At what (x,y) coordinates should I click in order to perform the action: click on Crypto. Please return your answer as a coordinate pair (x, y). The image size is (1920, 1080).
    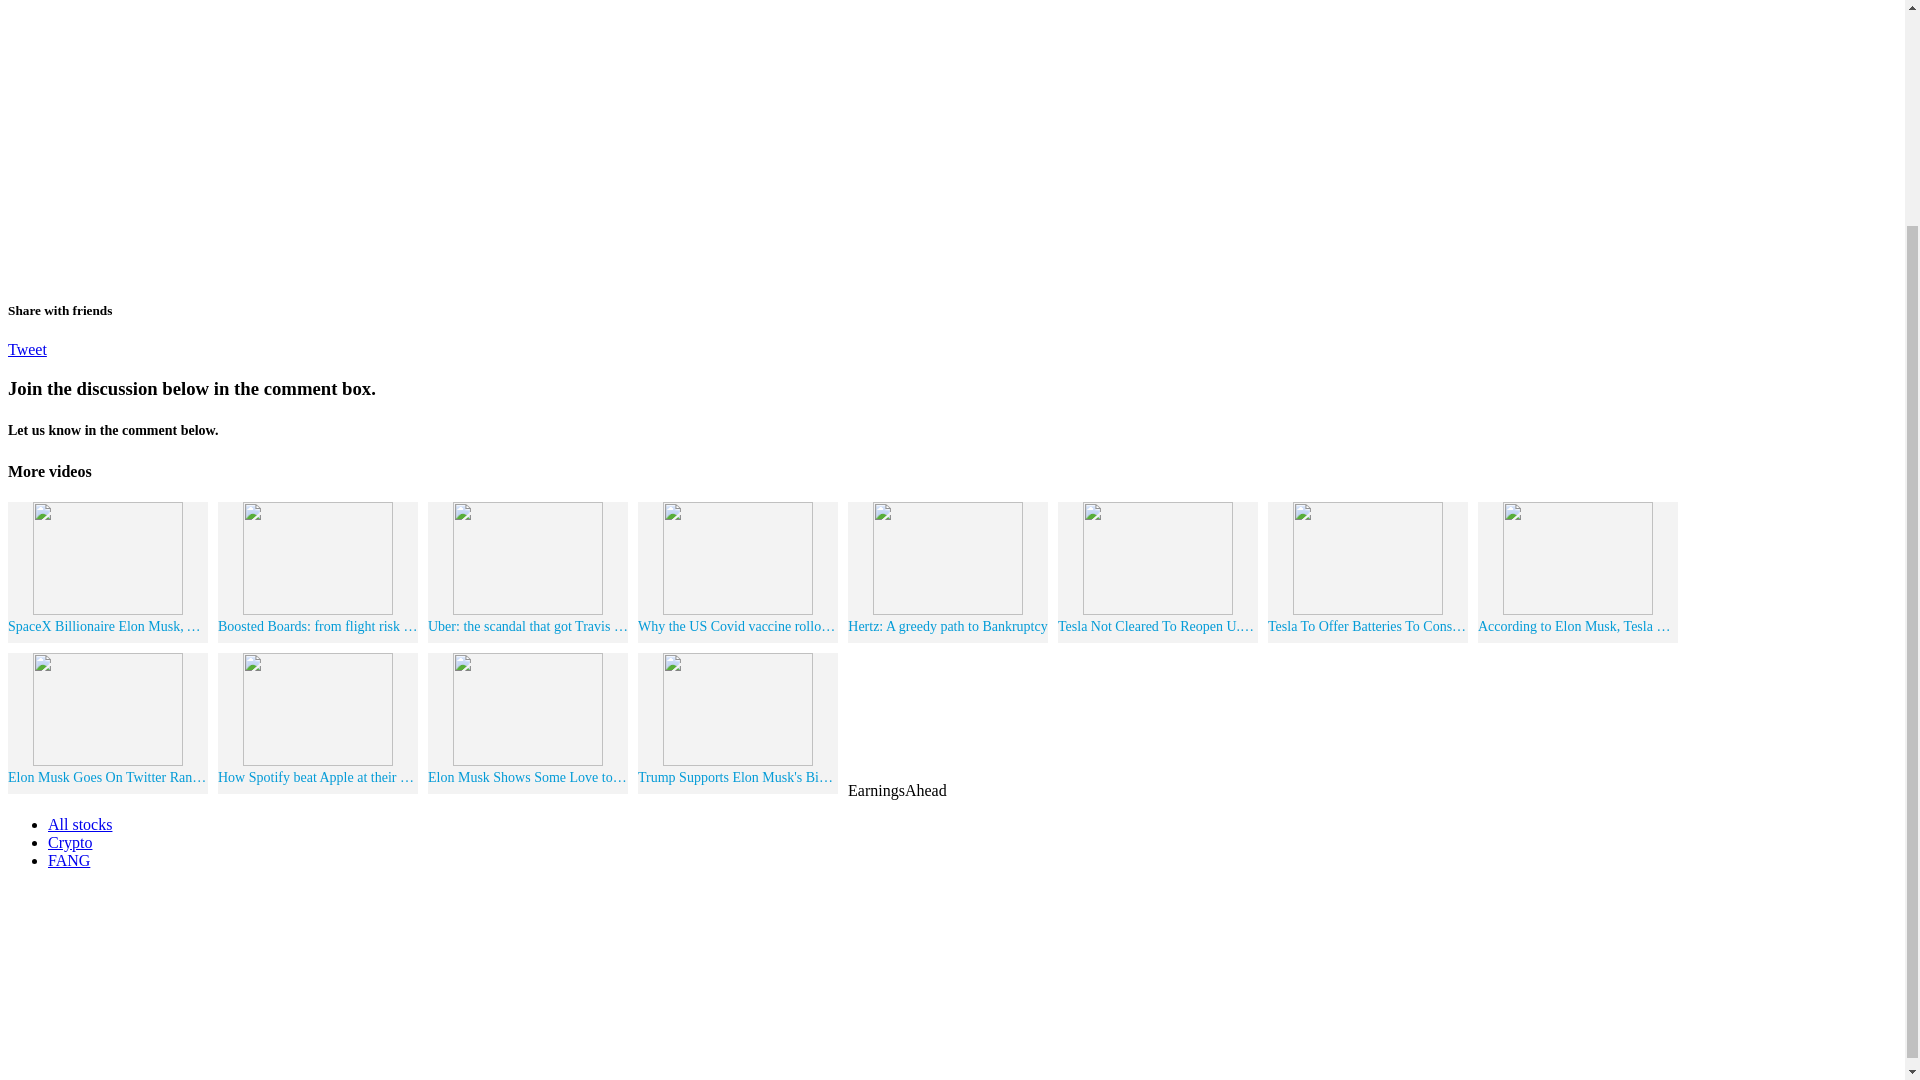
    Looking at the image, I should click on (70, 842).